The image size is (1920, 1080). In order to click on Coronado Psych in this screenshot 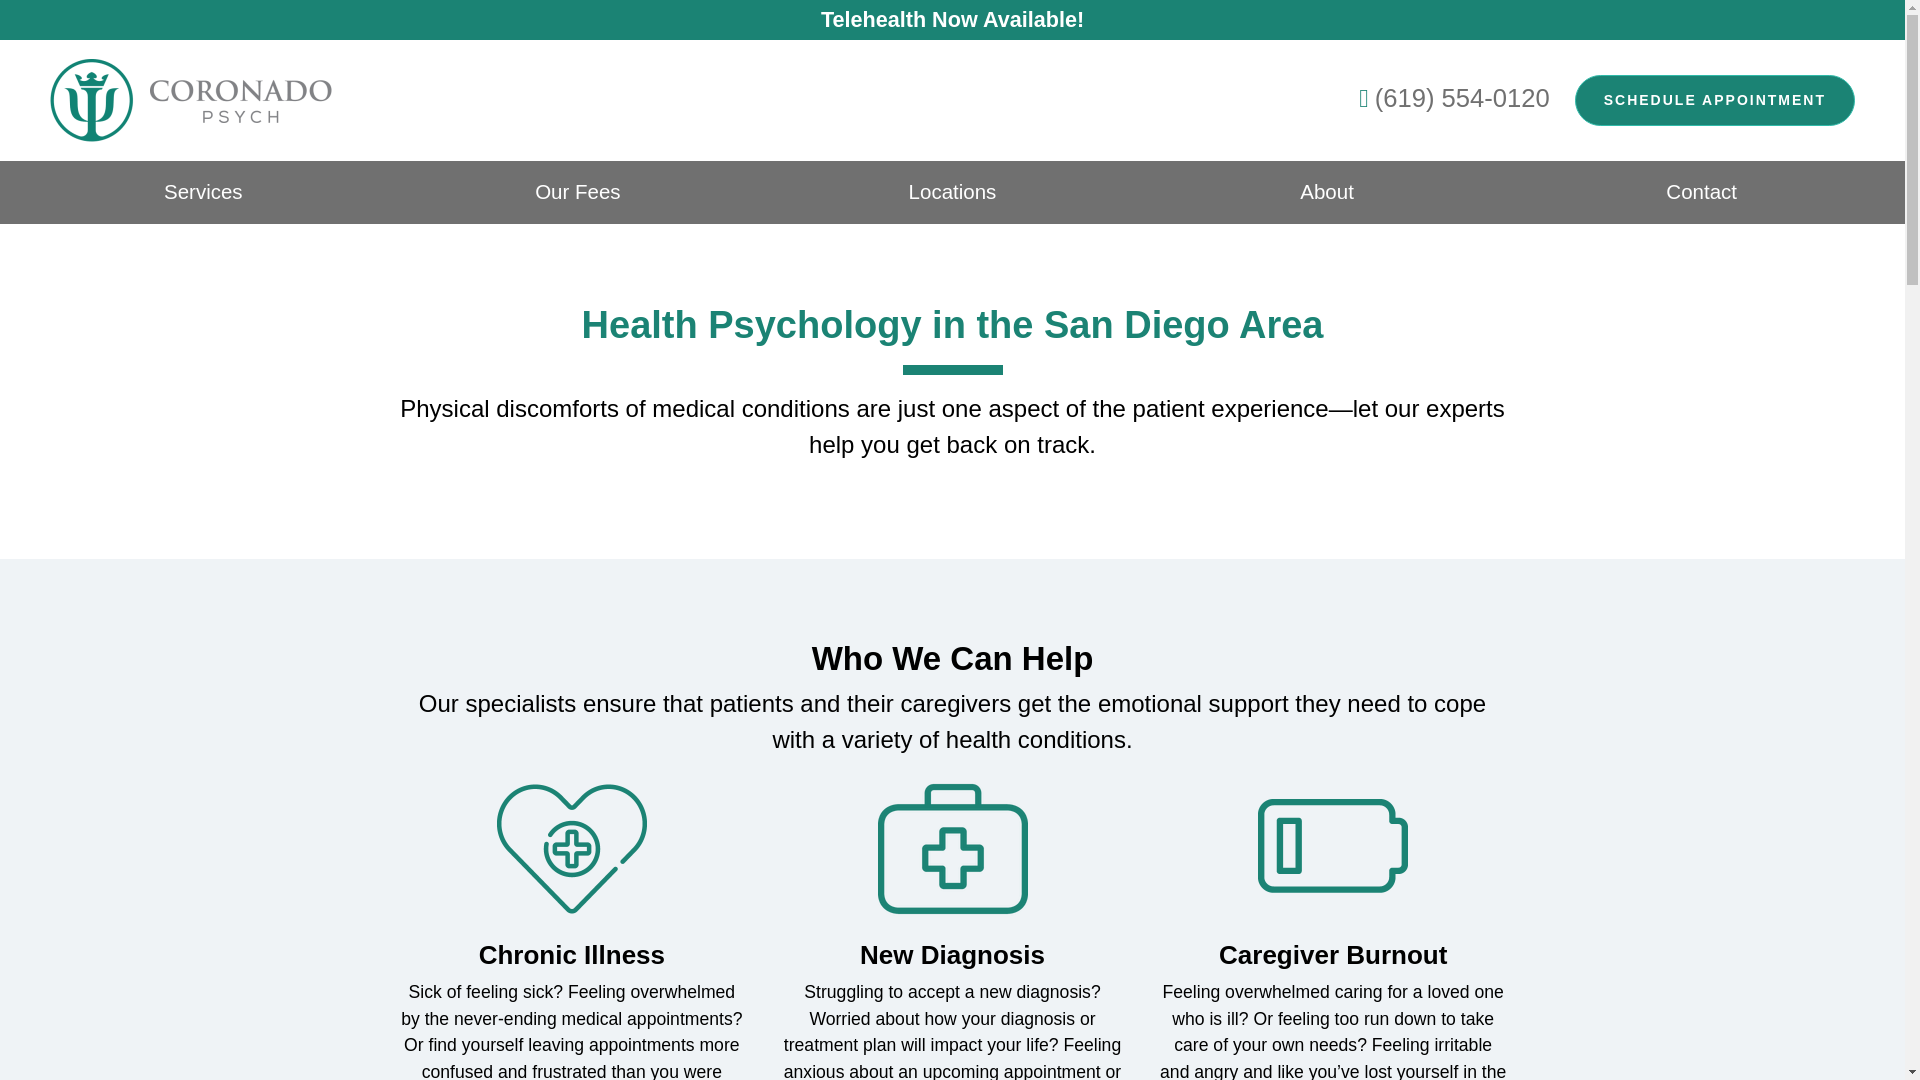, I will do `click(149, 100)`.